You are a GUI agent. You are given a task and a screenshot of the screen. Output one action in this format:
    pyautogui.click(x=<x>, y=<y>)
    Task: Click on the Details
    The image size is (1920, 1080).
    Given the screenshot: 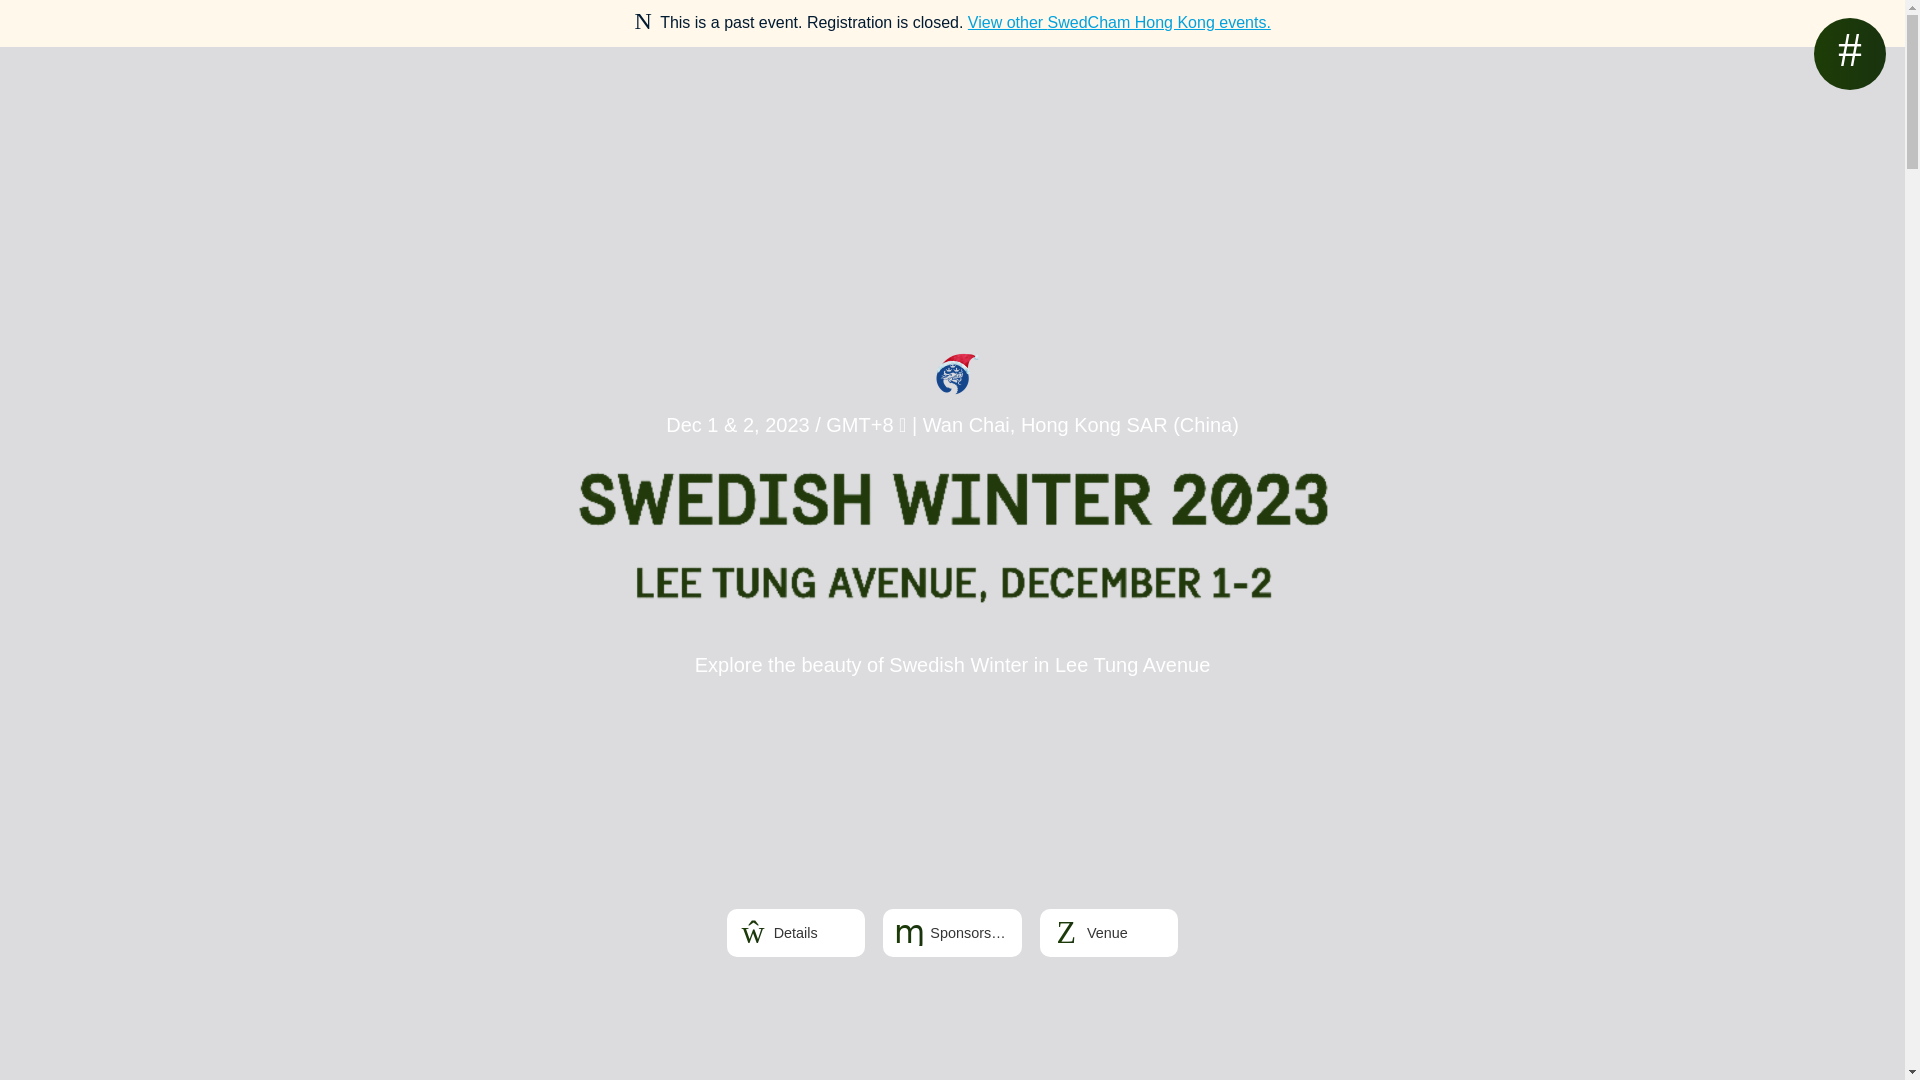 What is the action you would take?
    pyautogui.click(x=796, y=932)
    